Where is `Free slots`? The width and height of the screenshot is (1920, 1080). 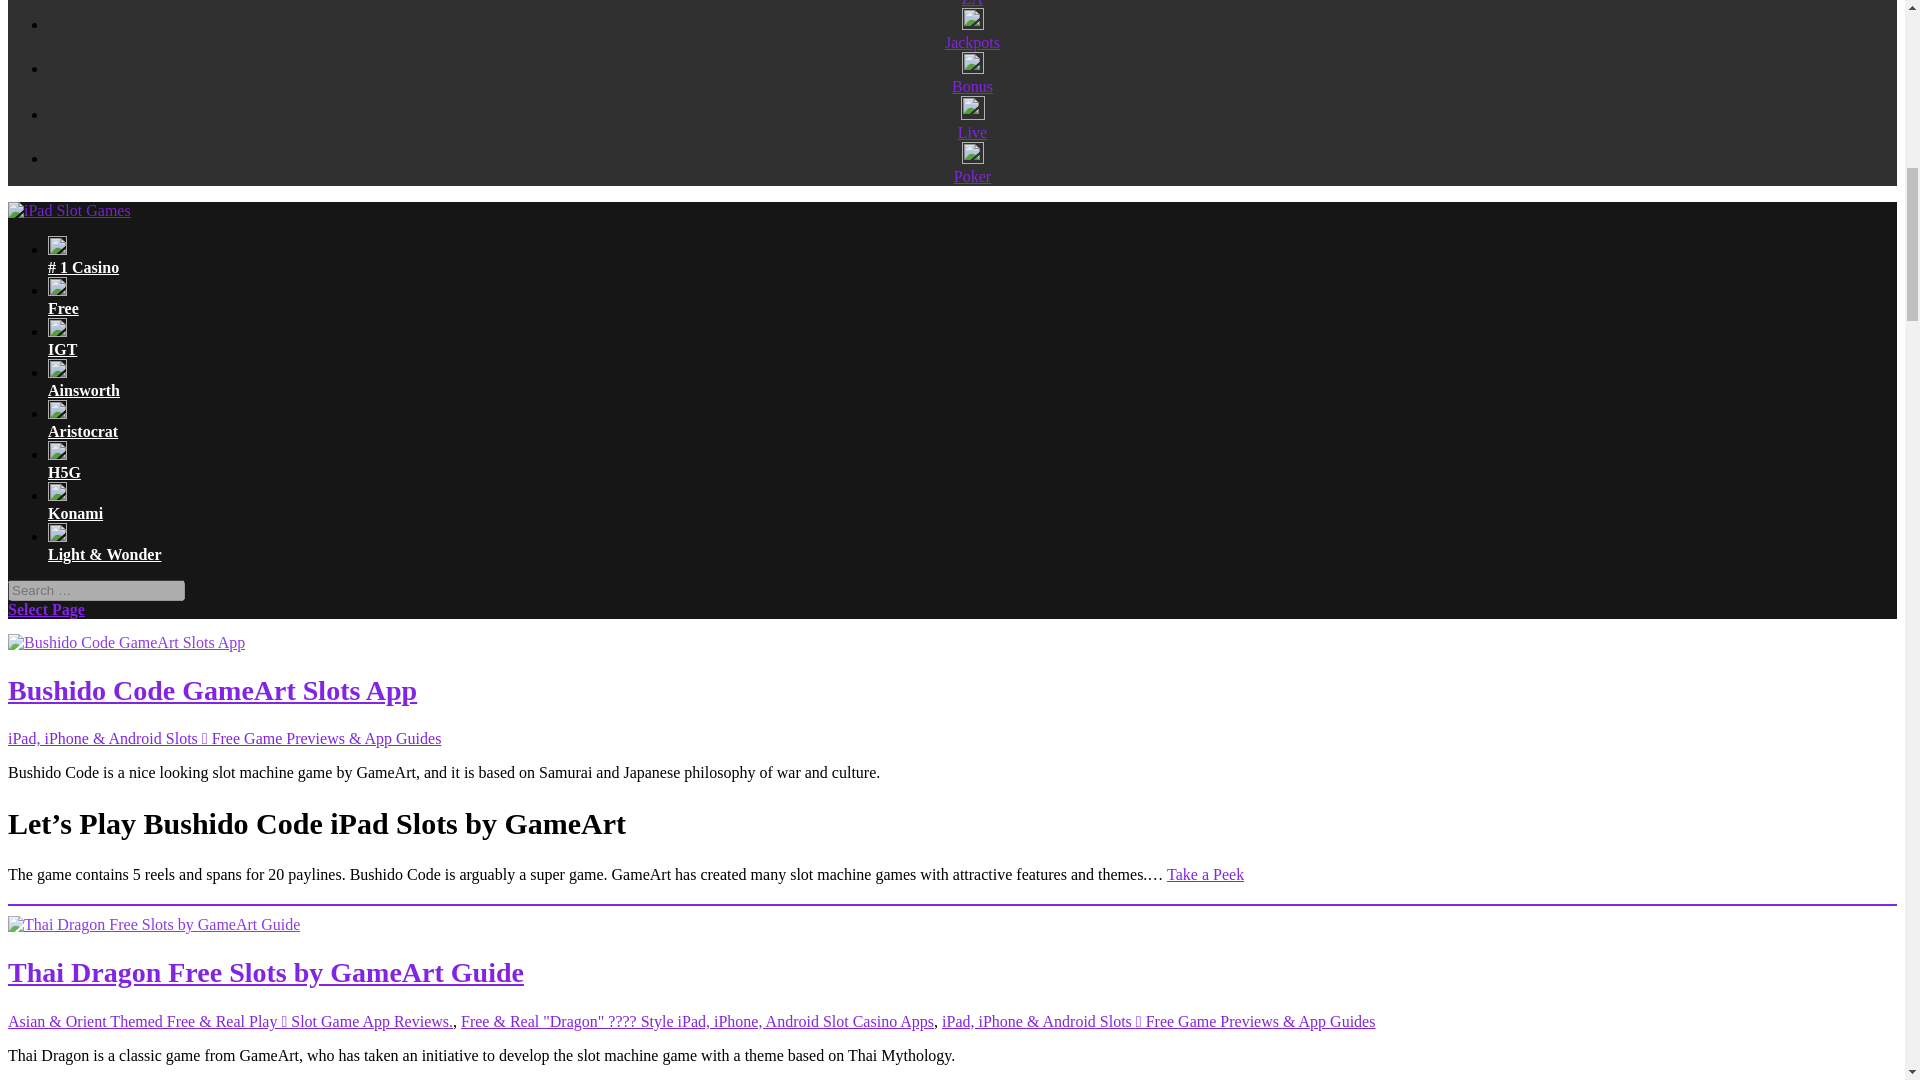 Free slots is located at coordinates (968, 296).